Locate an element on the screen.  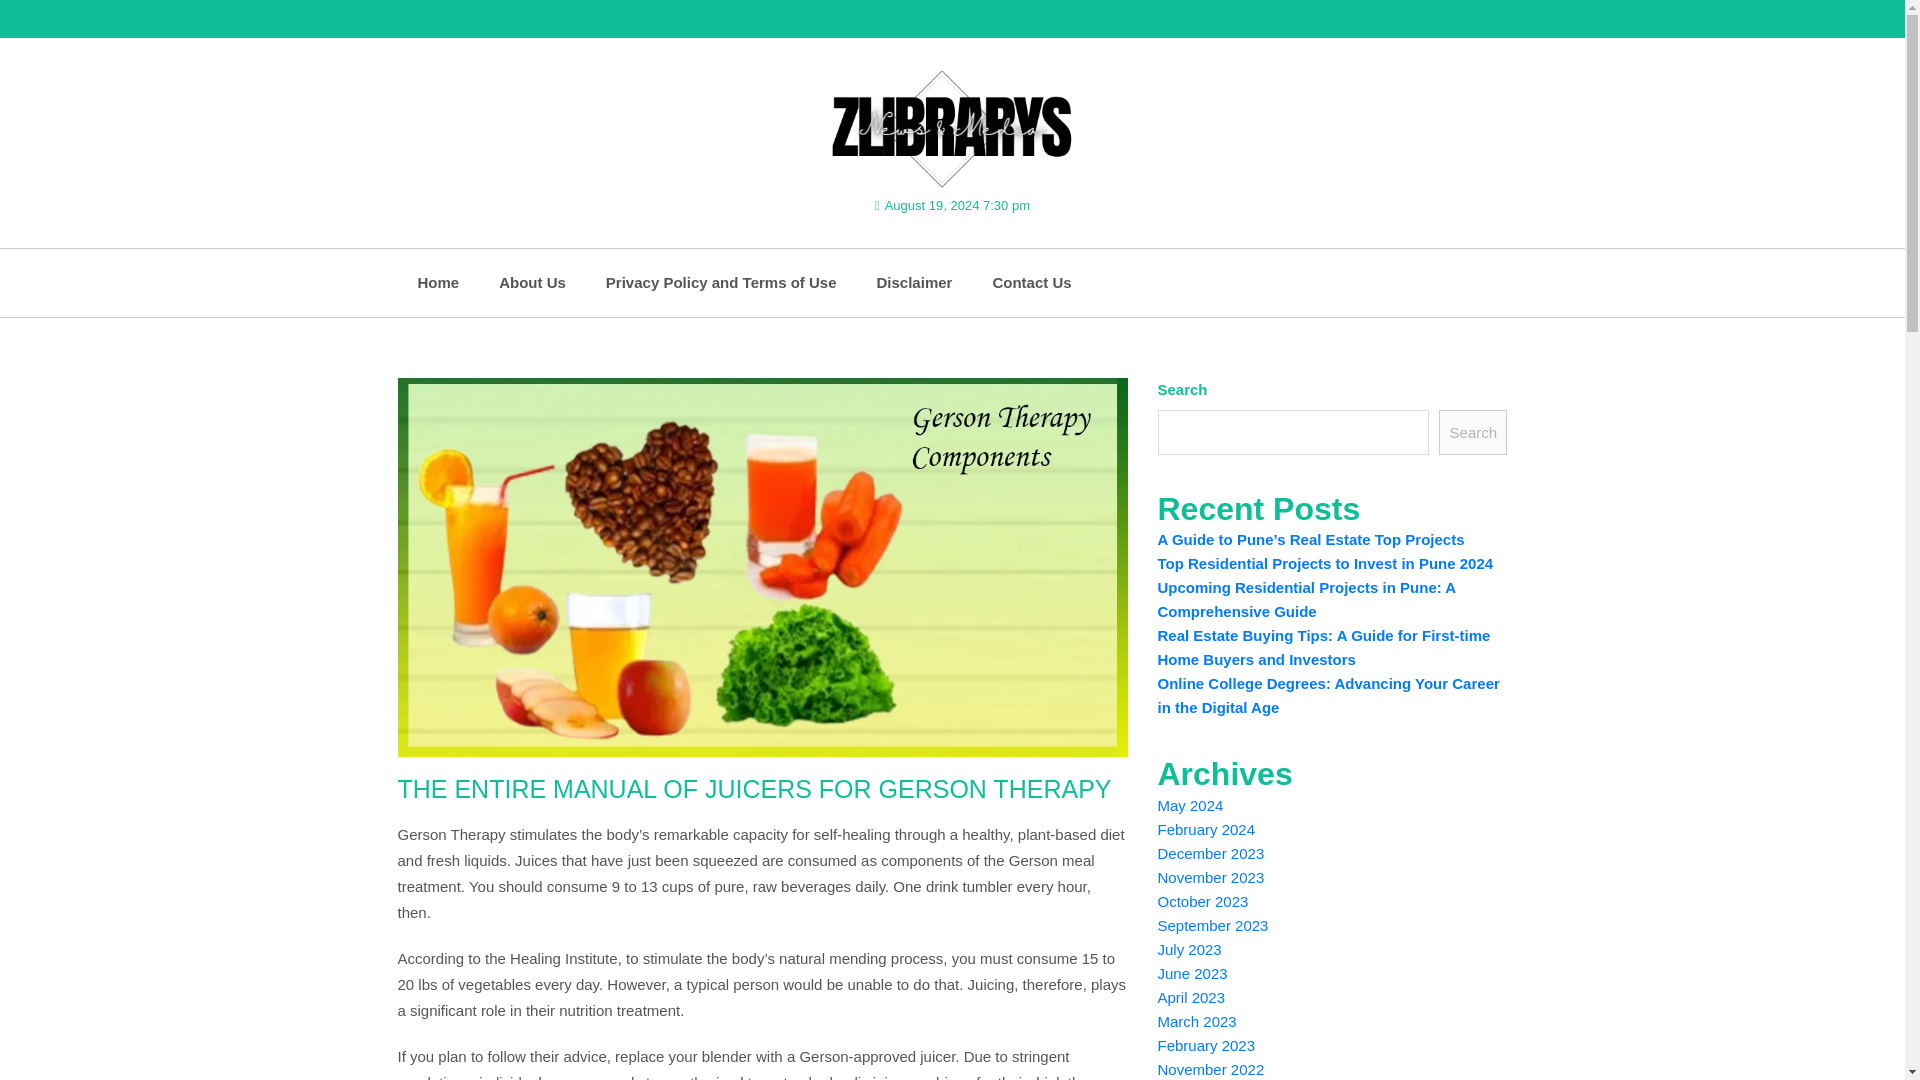
Search is located at coordinates (1472, 432).